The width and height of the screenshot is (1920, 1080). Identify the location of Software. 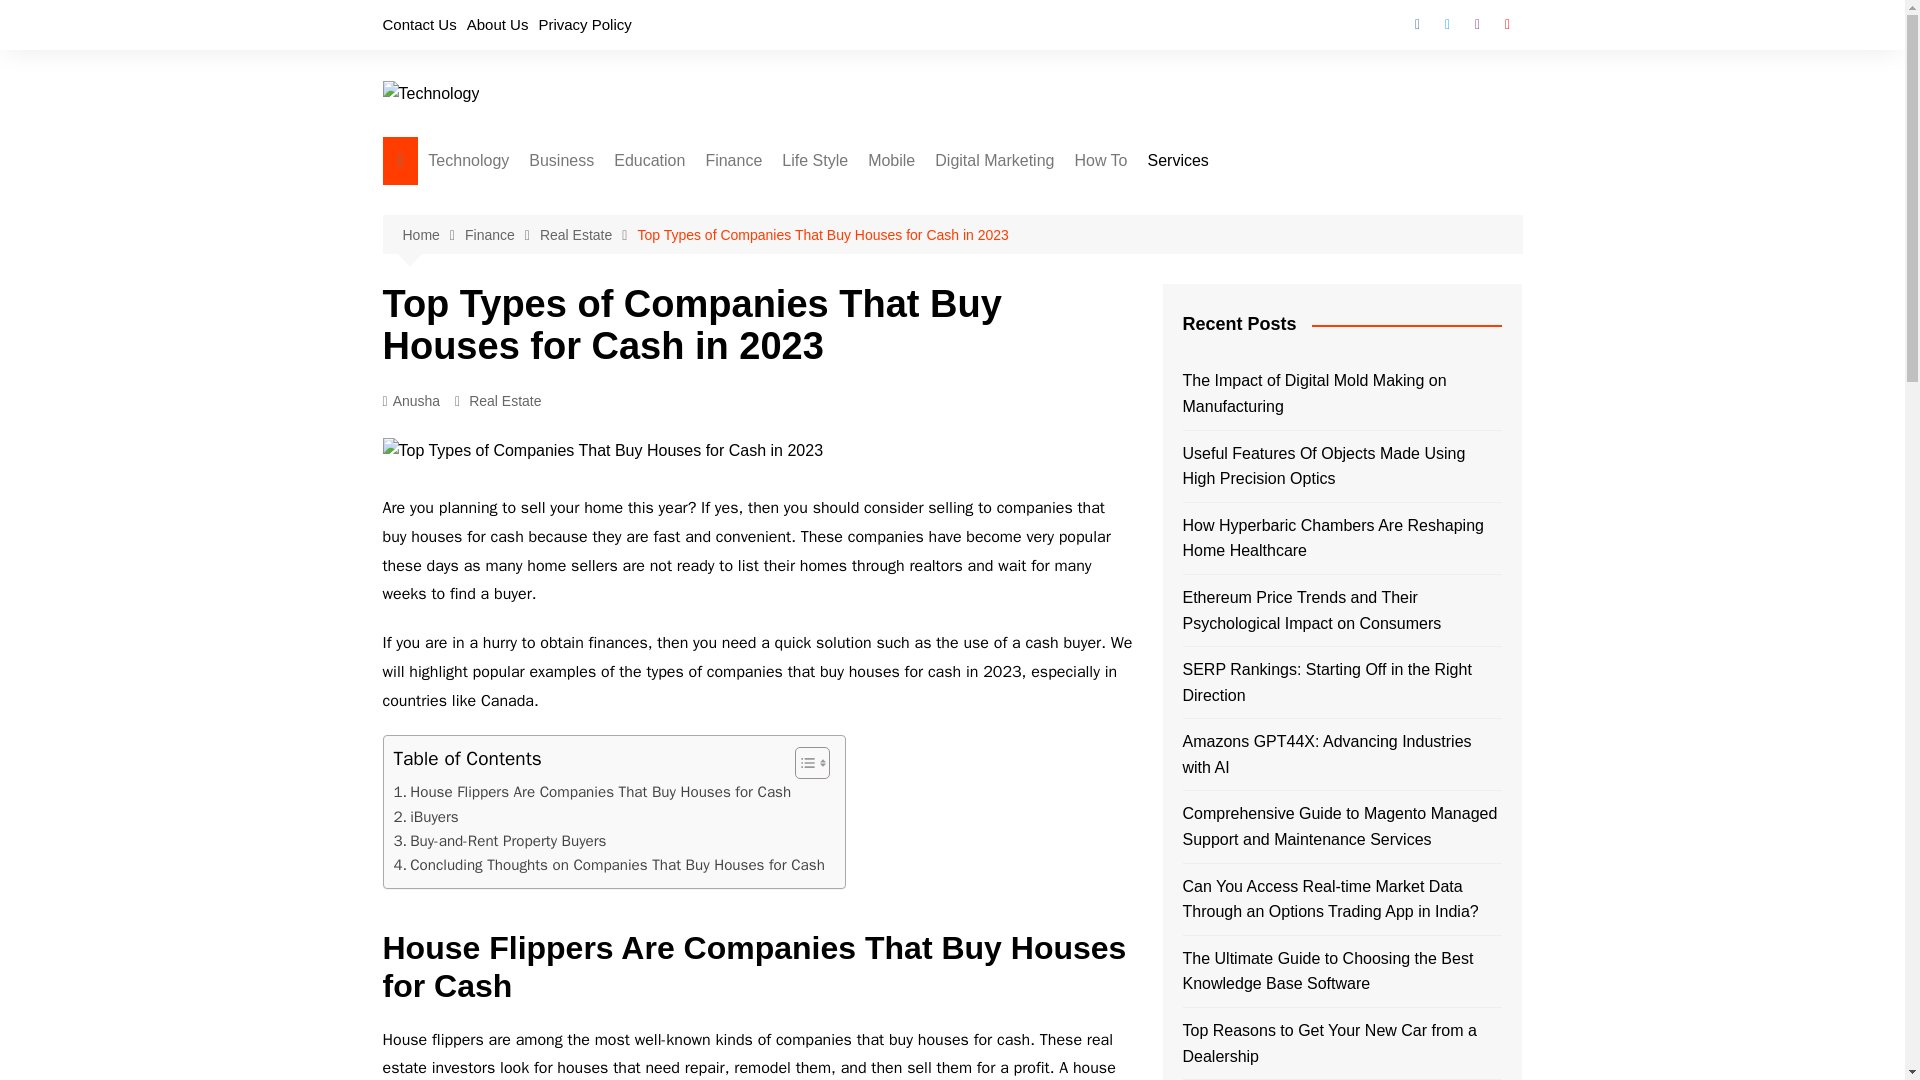
(528, 465).